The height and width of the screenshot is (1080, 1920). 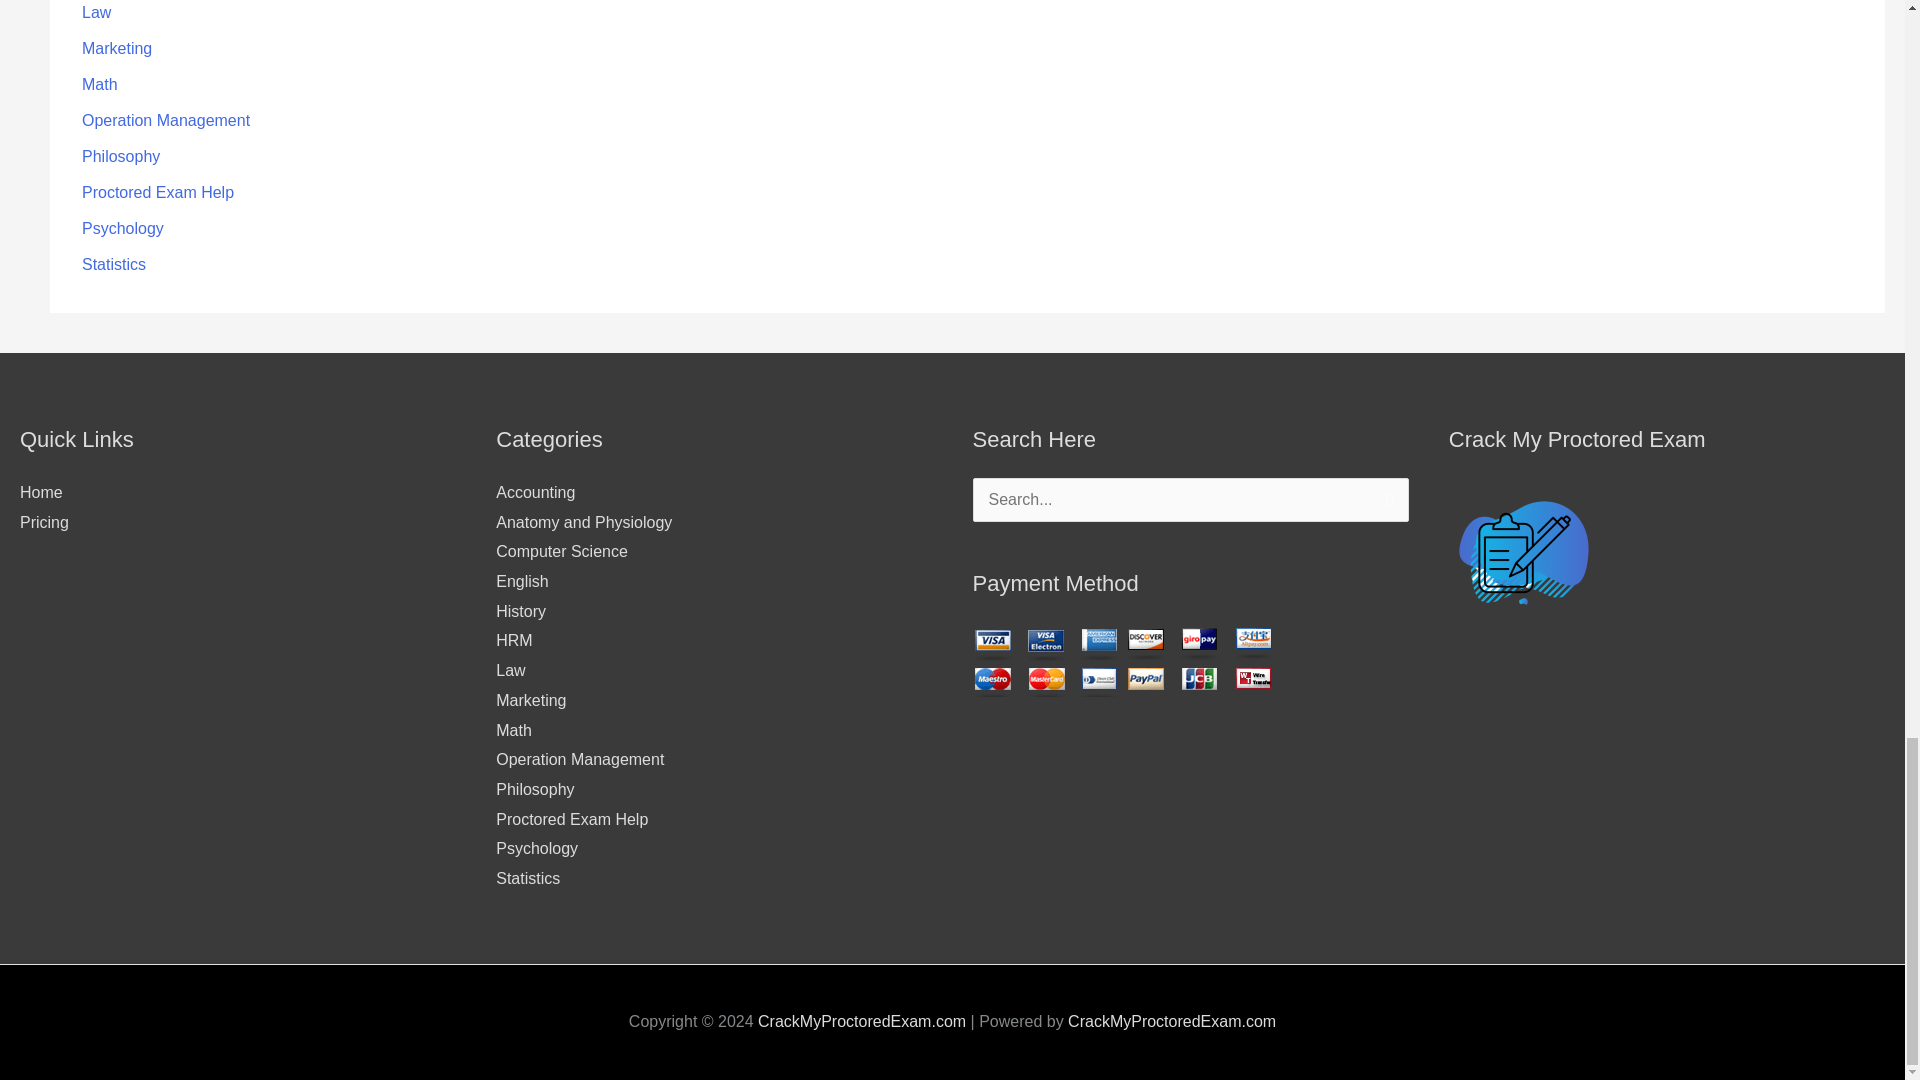 What do you see at coordinates (114, 264) in the screenshot?
I see `Statistics` at bounding box center [114, 264].